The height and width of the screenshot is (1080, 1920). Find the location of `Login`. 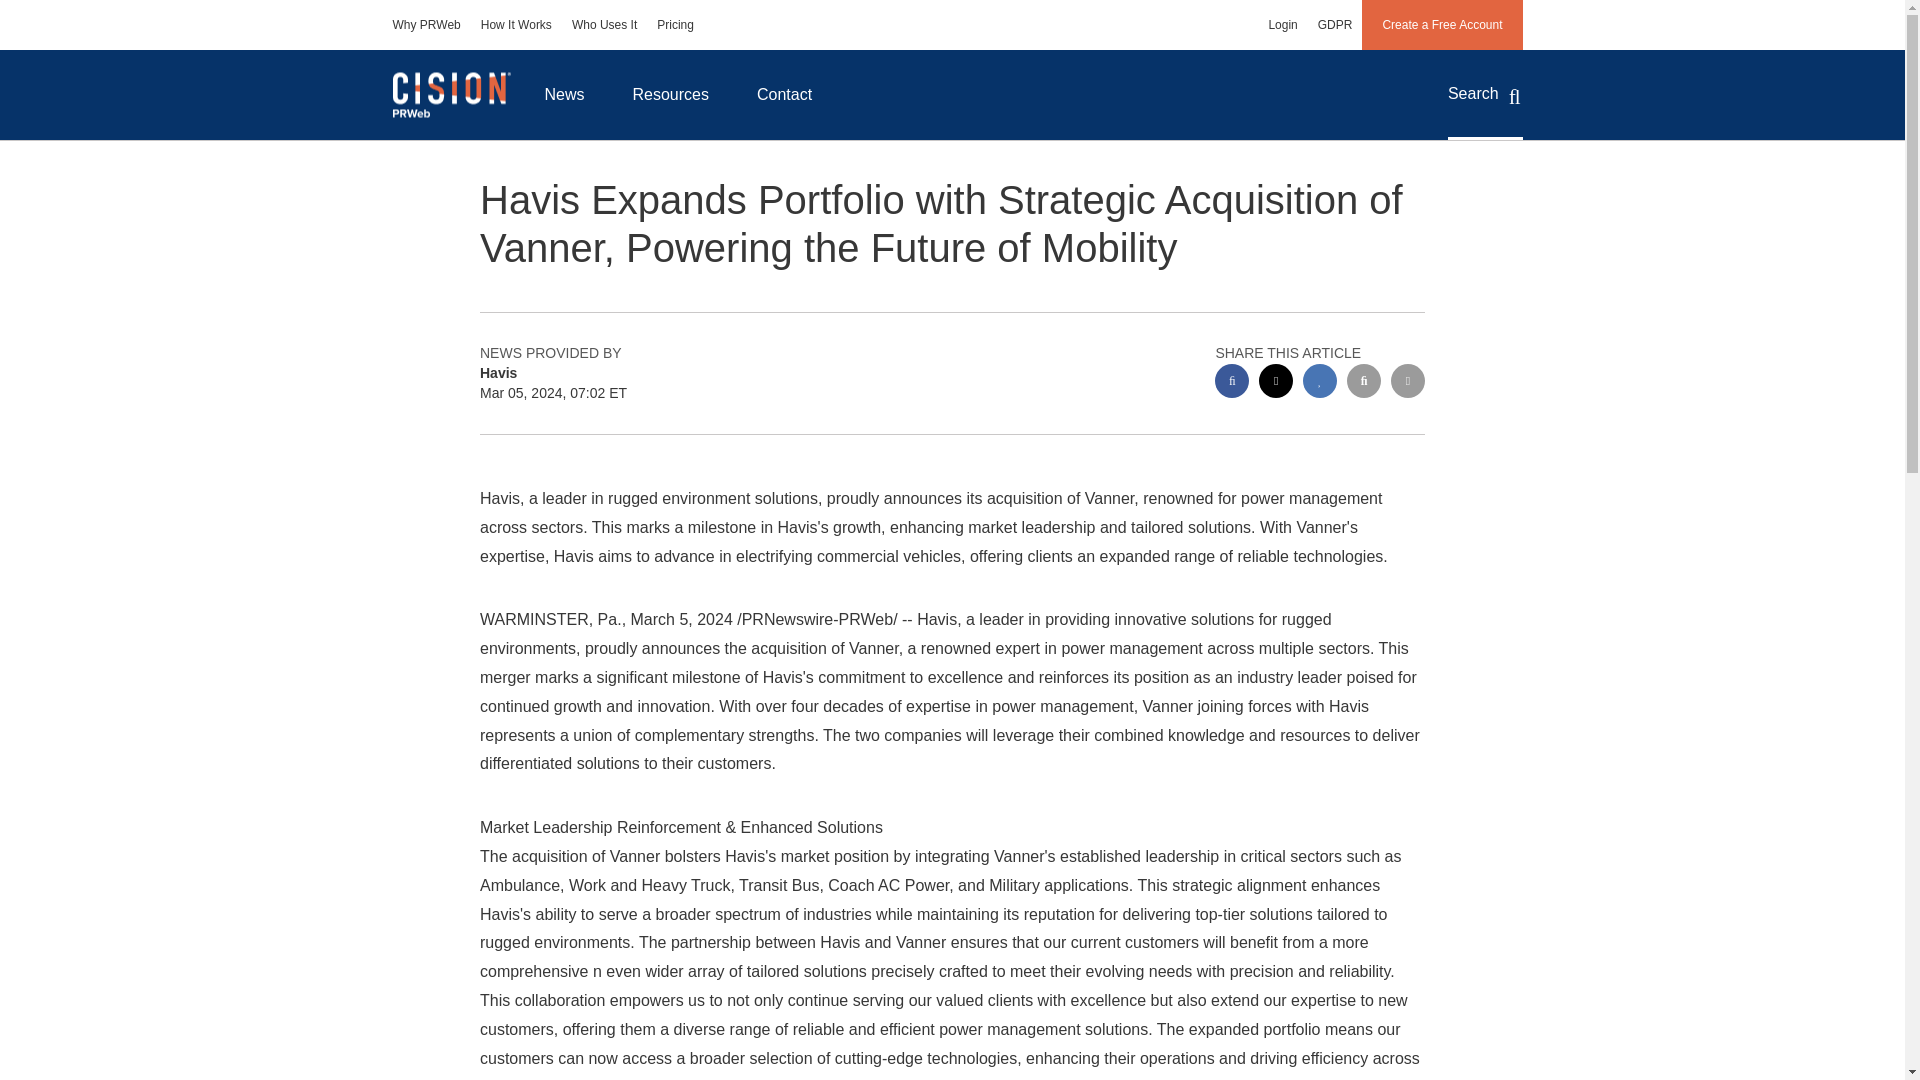

Login is located at coordinates (1282, 24).